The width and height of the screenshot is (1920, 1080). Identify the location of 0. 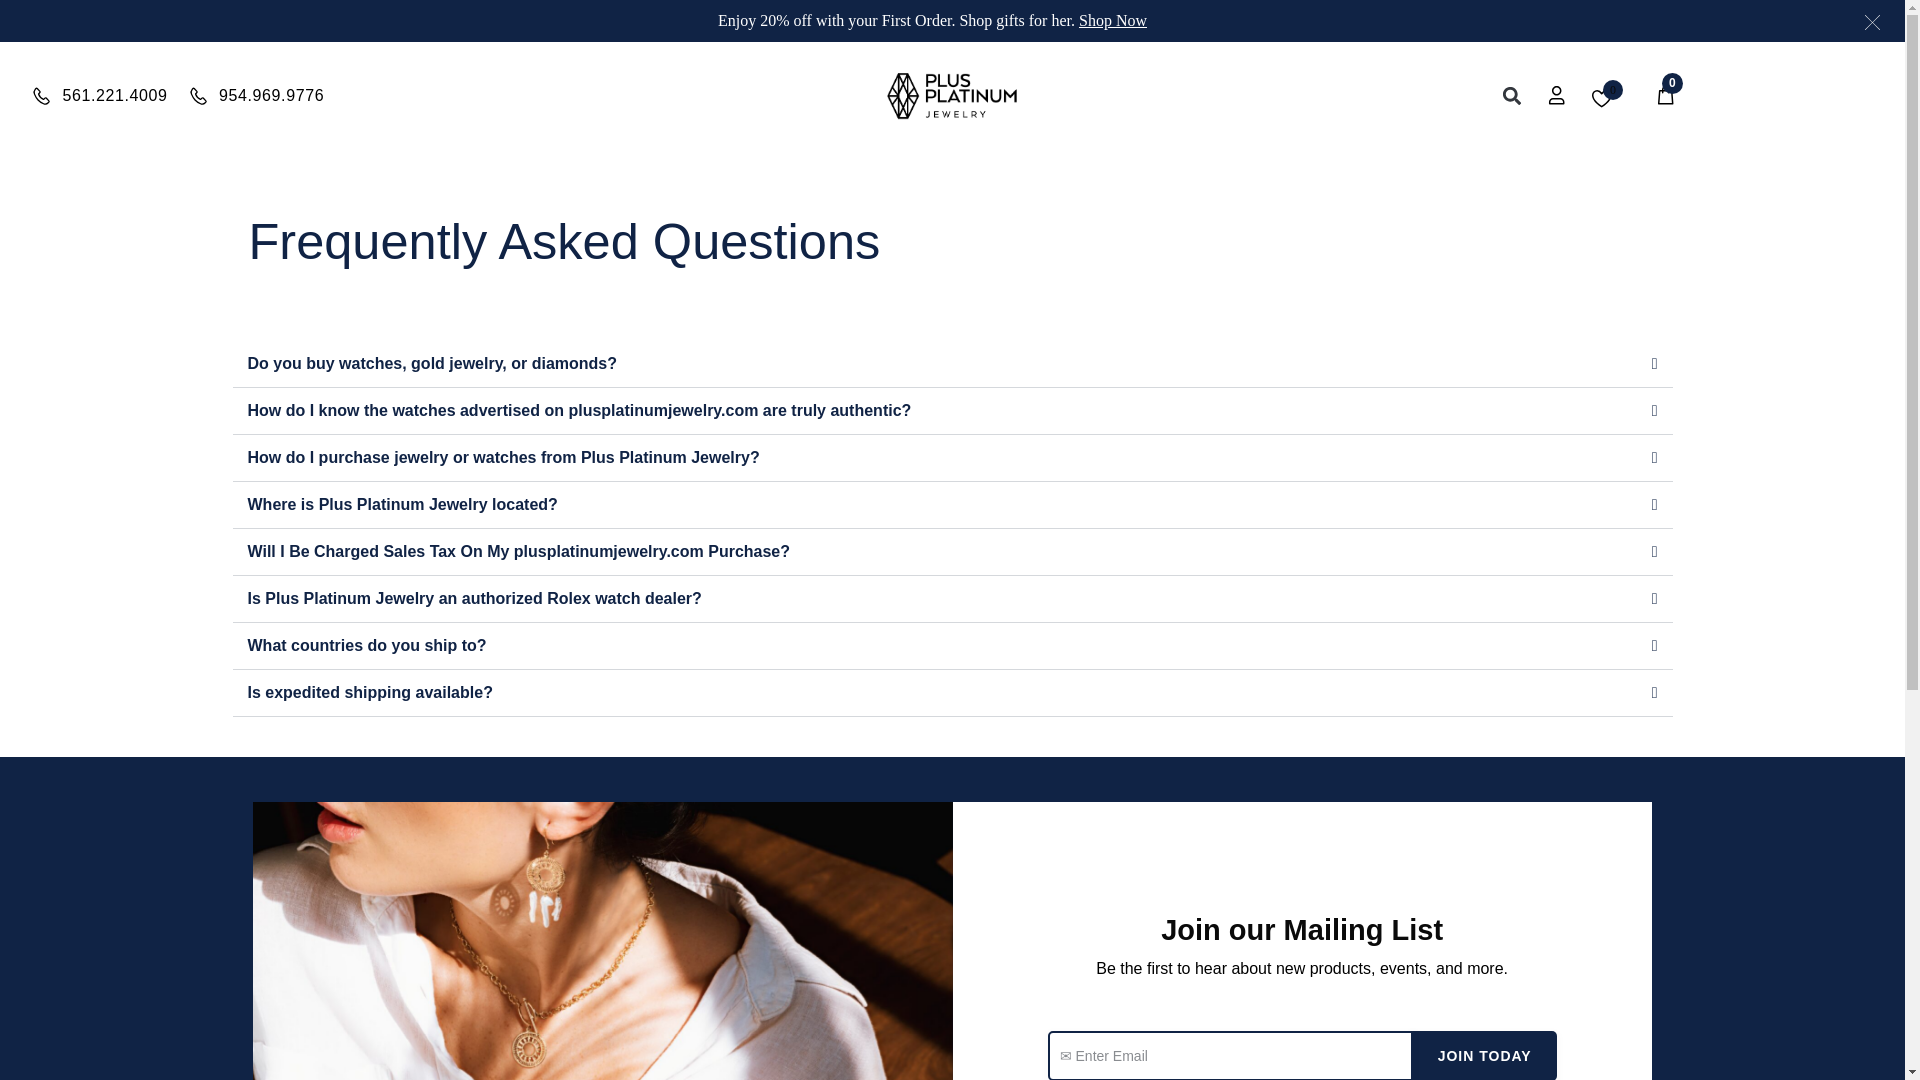
(1668, 96).